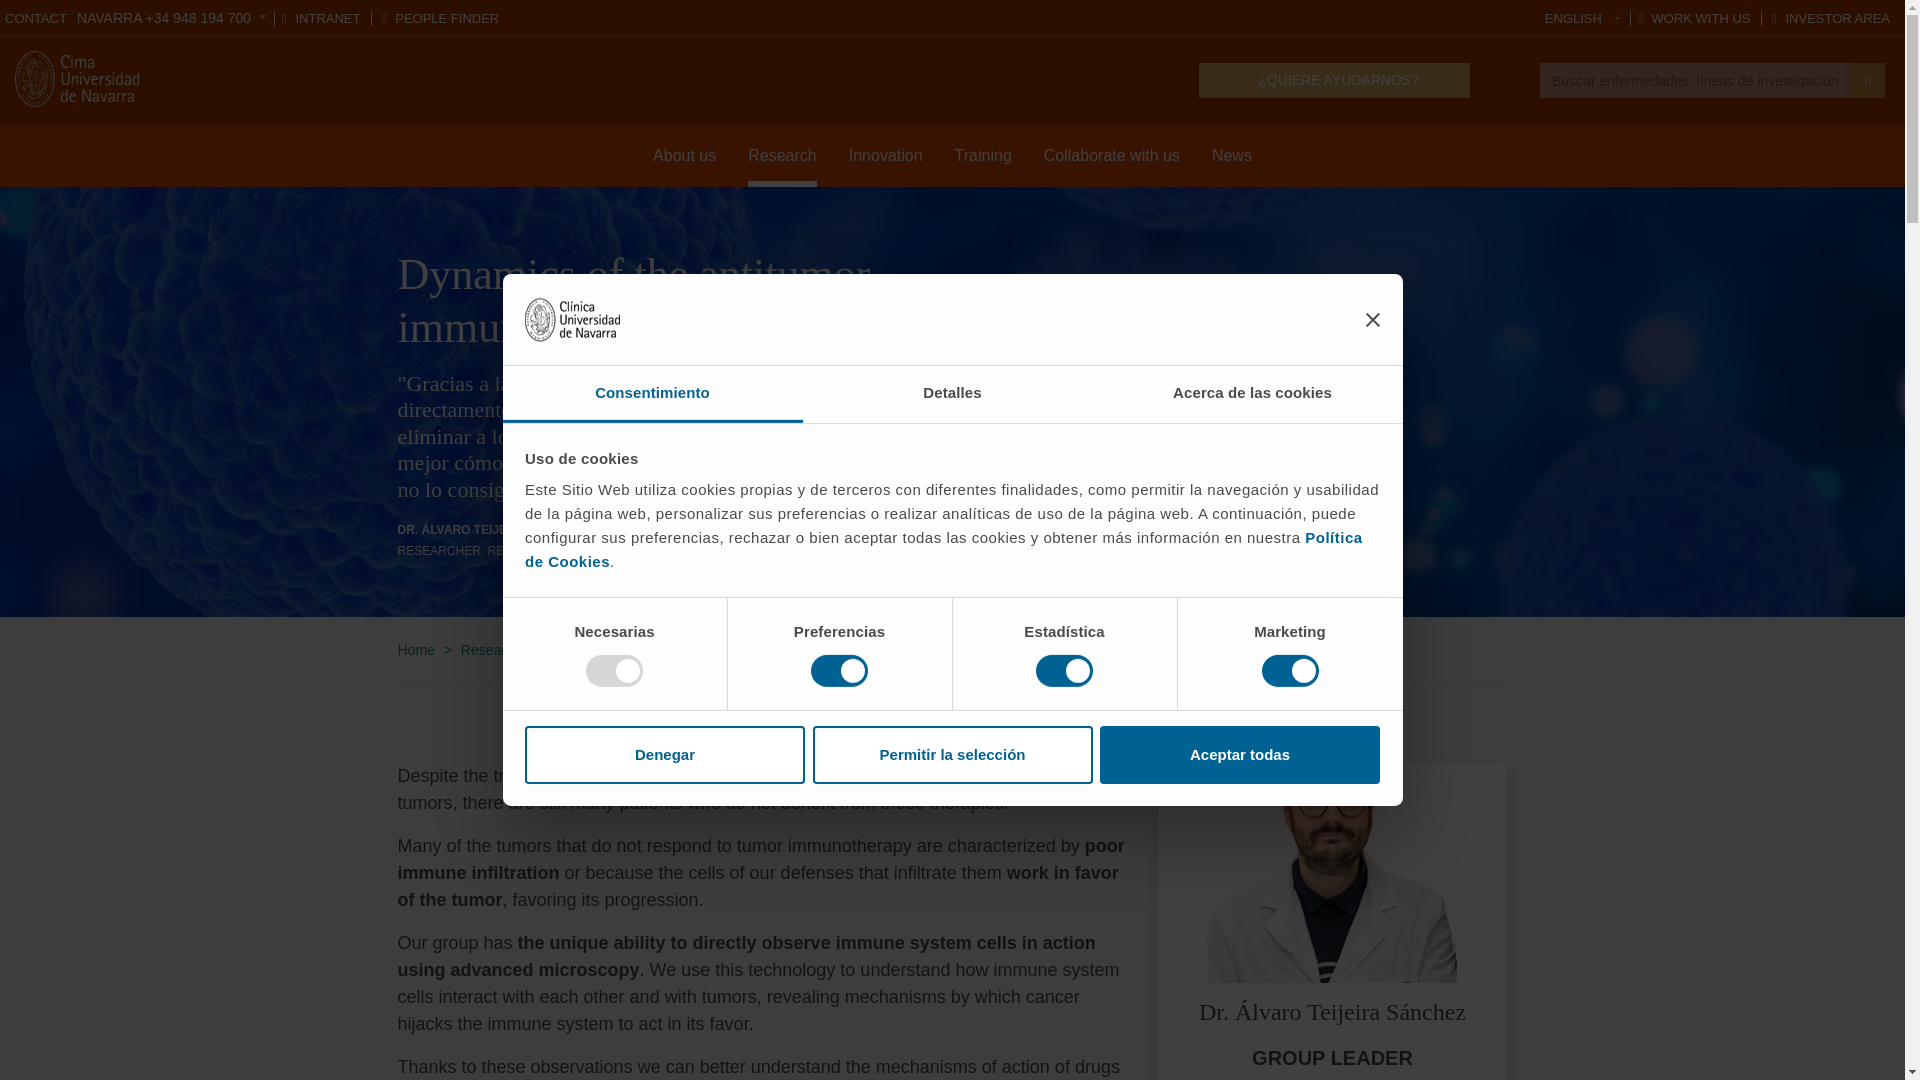 The width and height of the screenshot is (1920, 1080). I want to click on NAVARRA, so click(171, 17).